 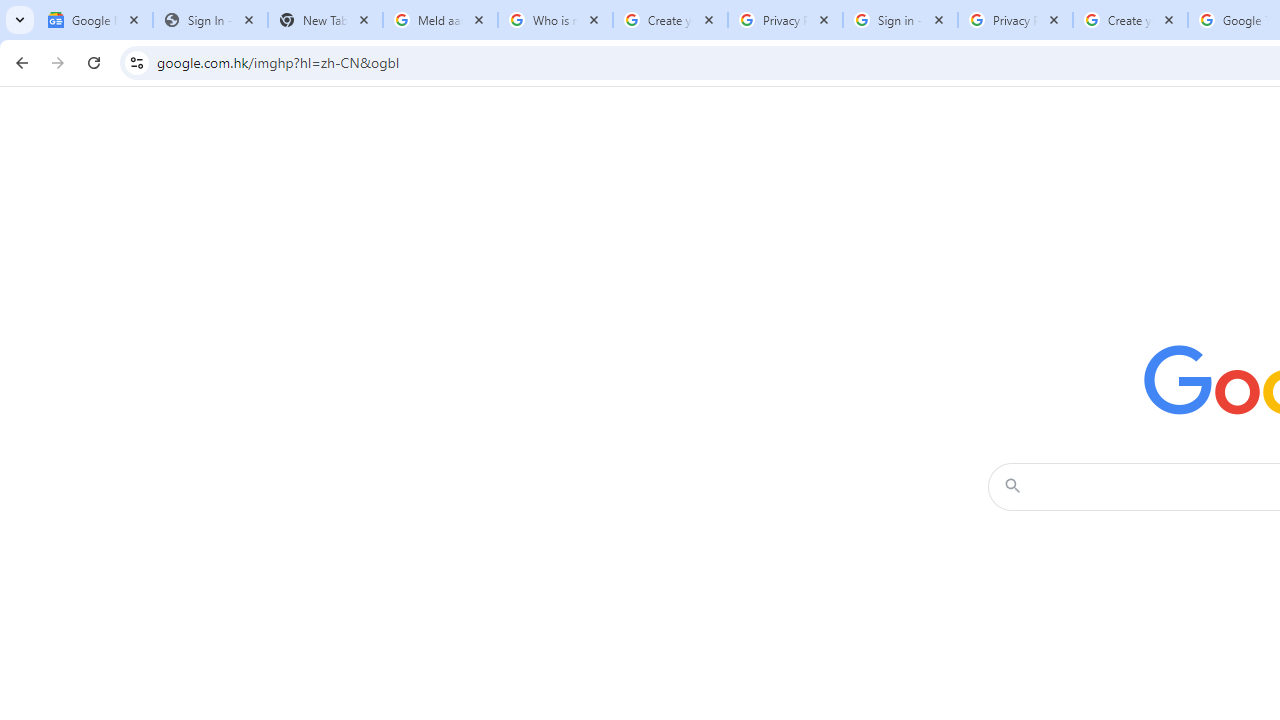 I want to click on Create your Google Account, so click(x=1130, y=20).